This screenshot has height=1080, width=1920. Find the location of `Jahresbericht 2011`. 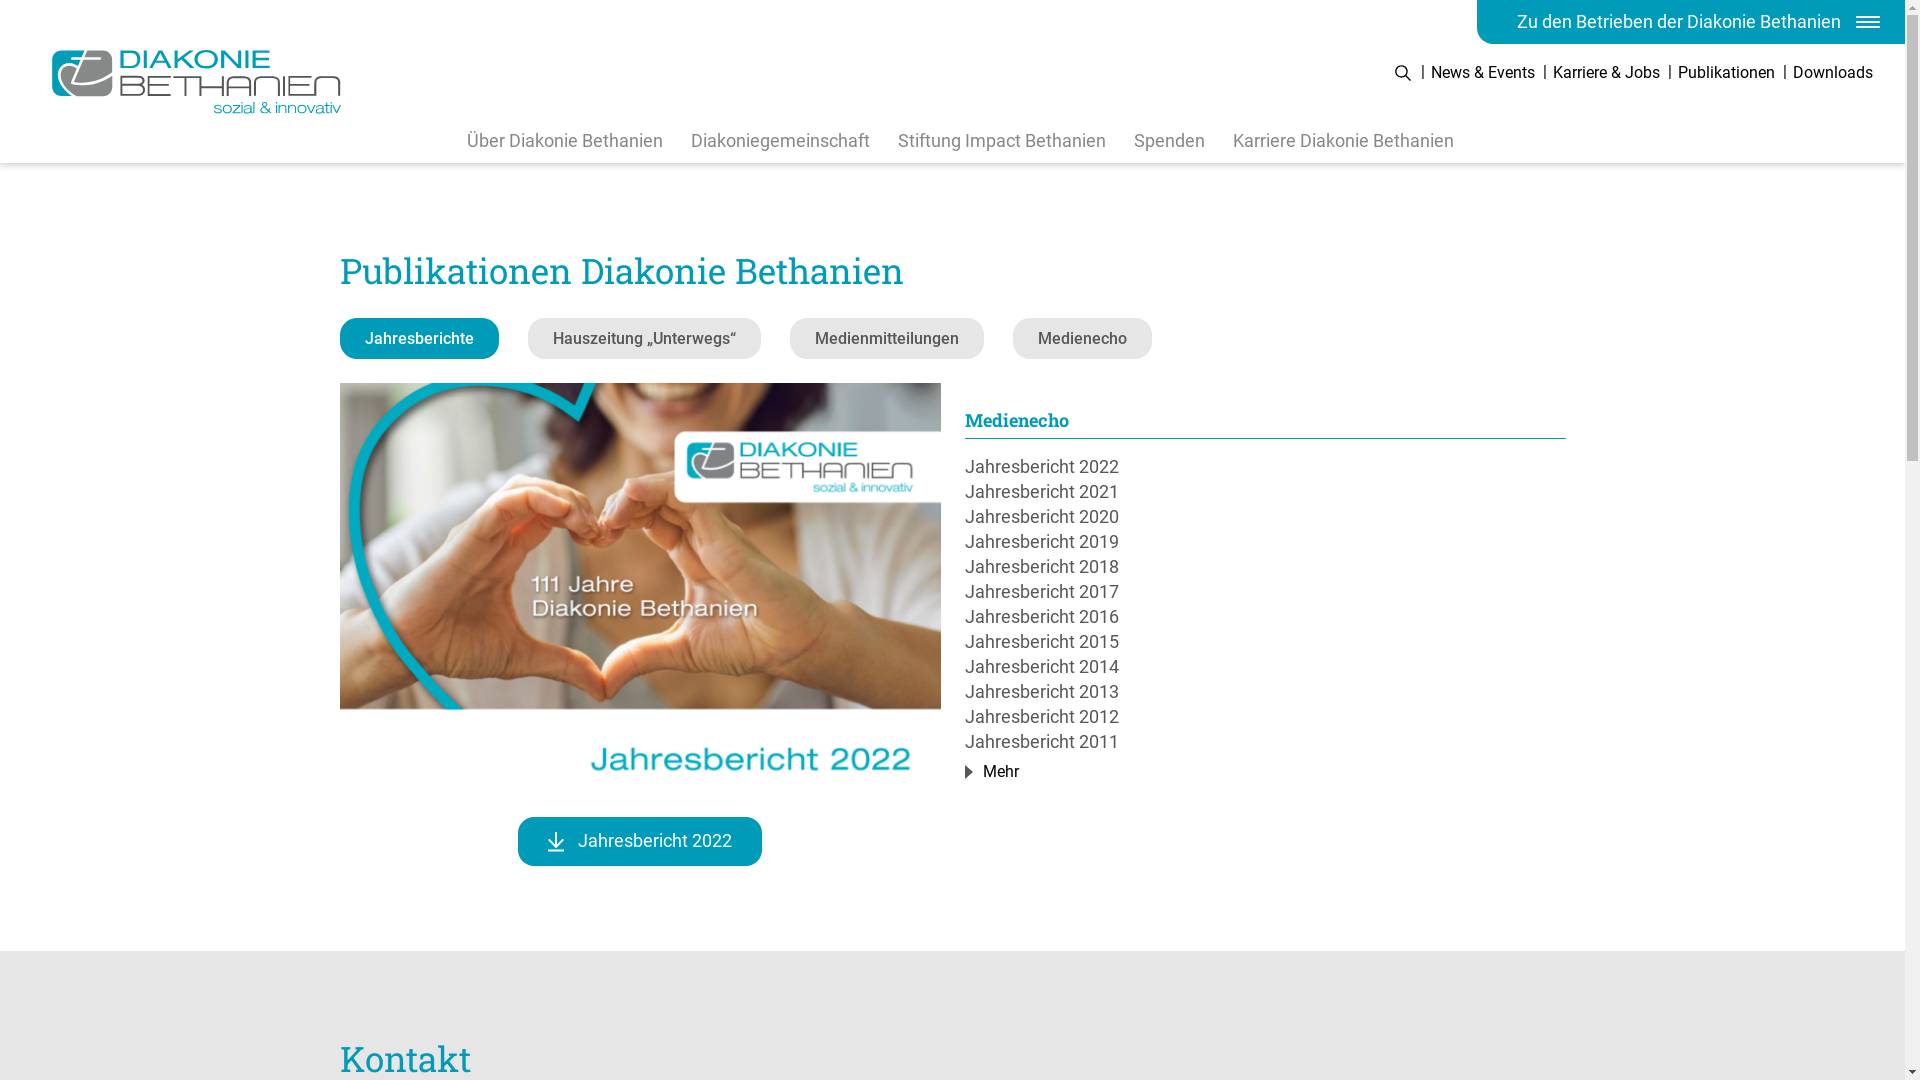

Jahresbericht 2011 is located at coordinates (1264, 742).